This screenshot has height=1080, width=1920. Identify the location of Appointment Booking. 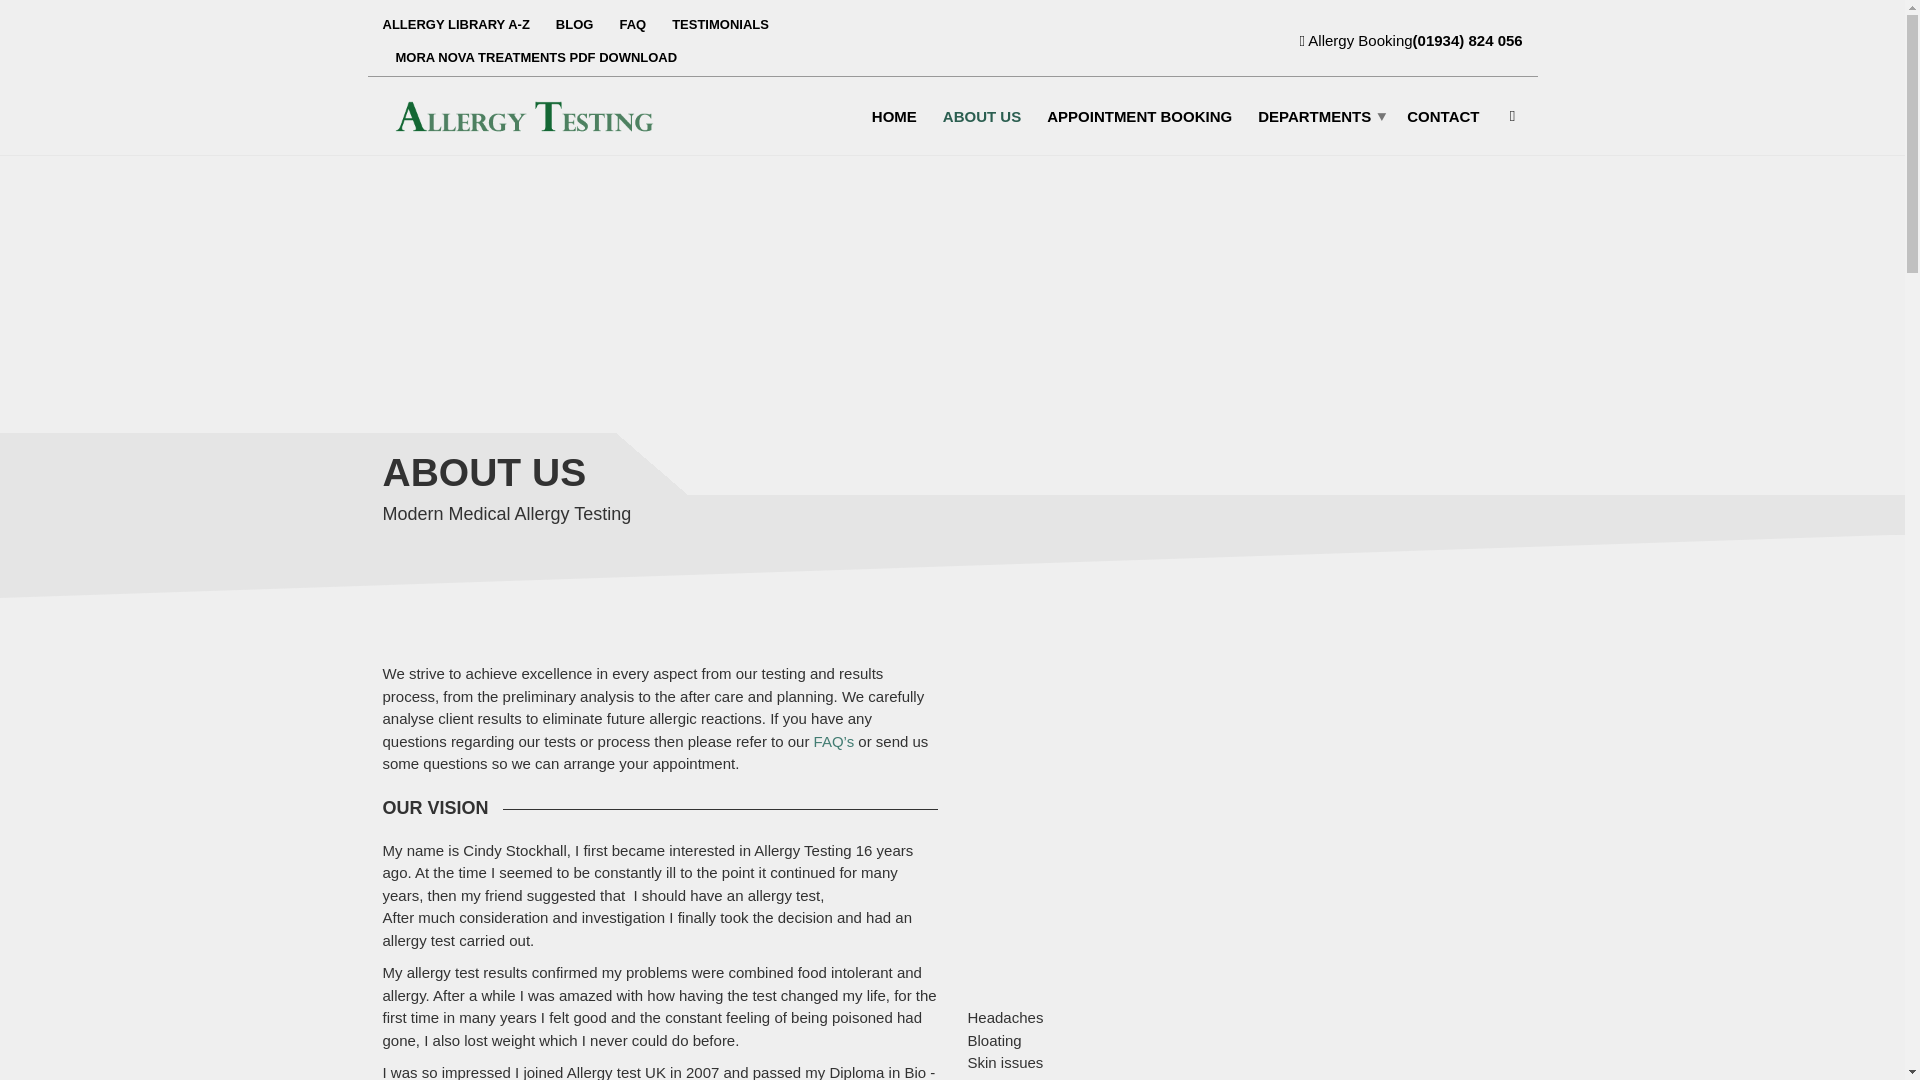
(1139, 115).